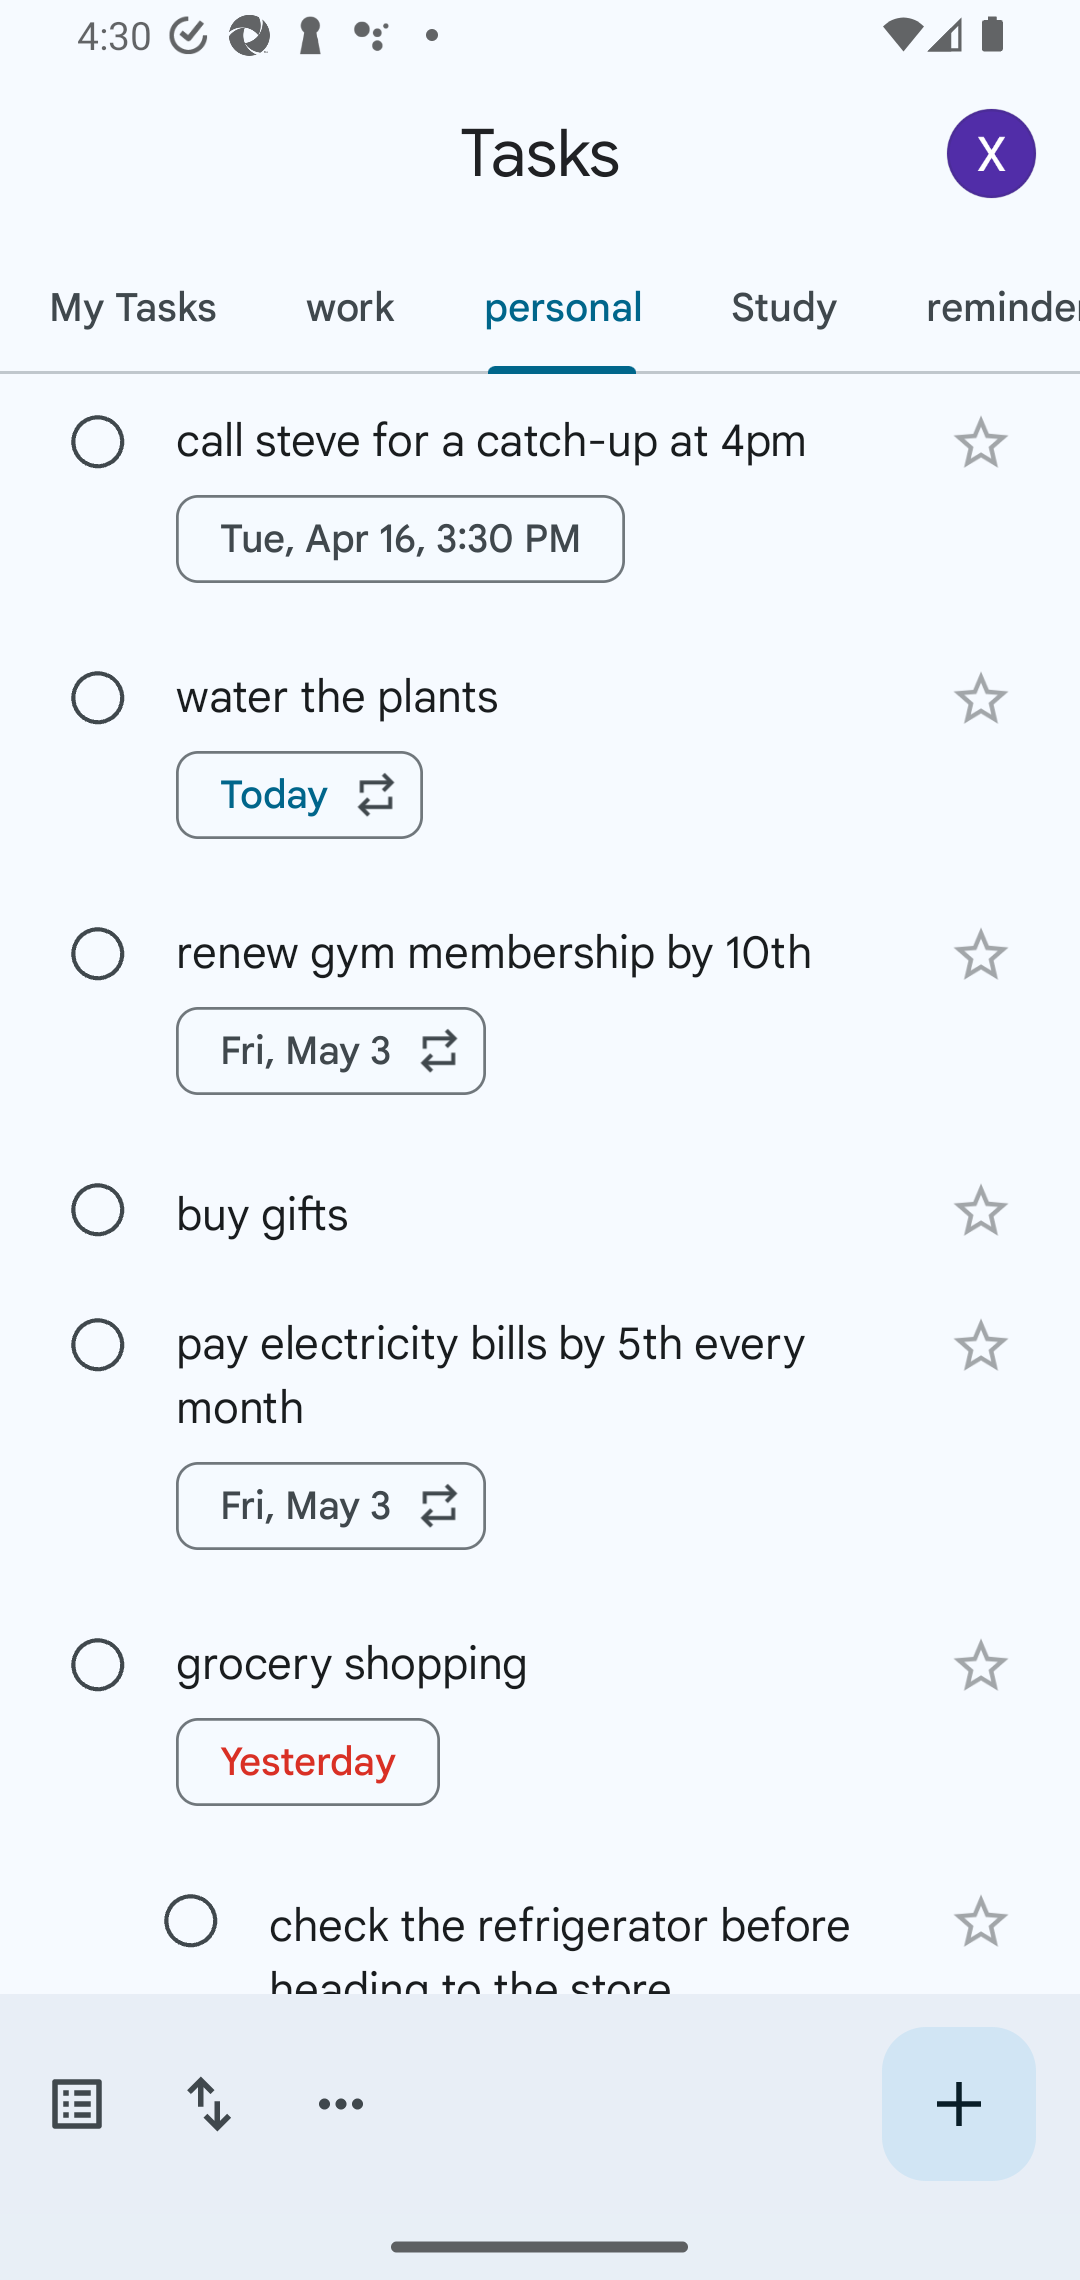 This screenshot has width=1080, height=2280. I want to click on Fri, May 3, so click(331, 1050).